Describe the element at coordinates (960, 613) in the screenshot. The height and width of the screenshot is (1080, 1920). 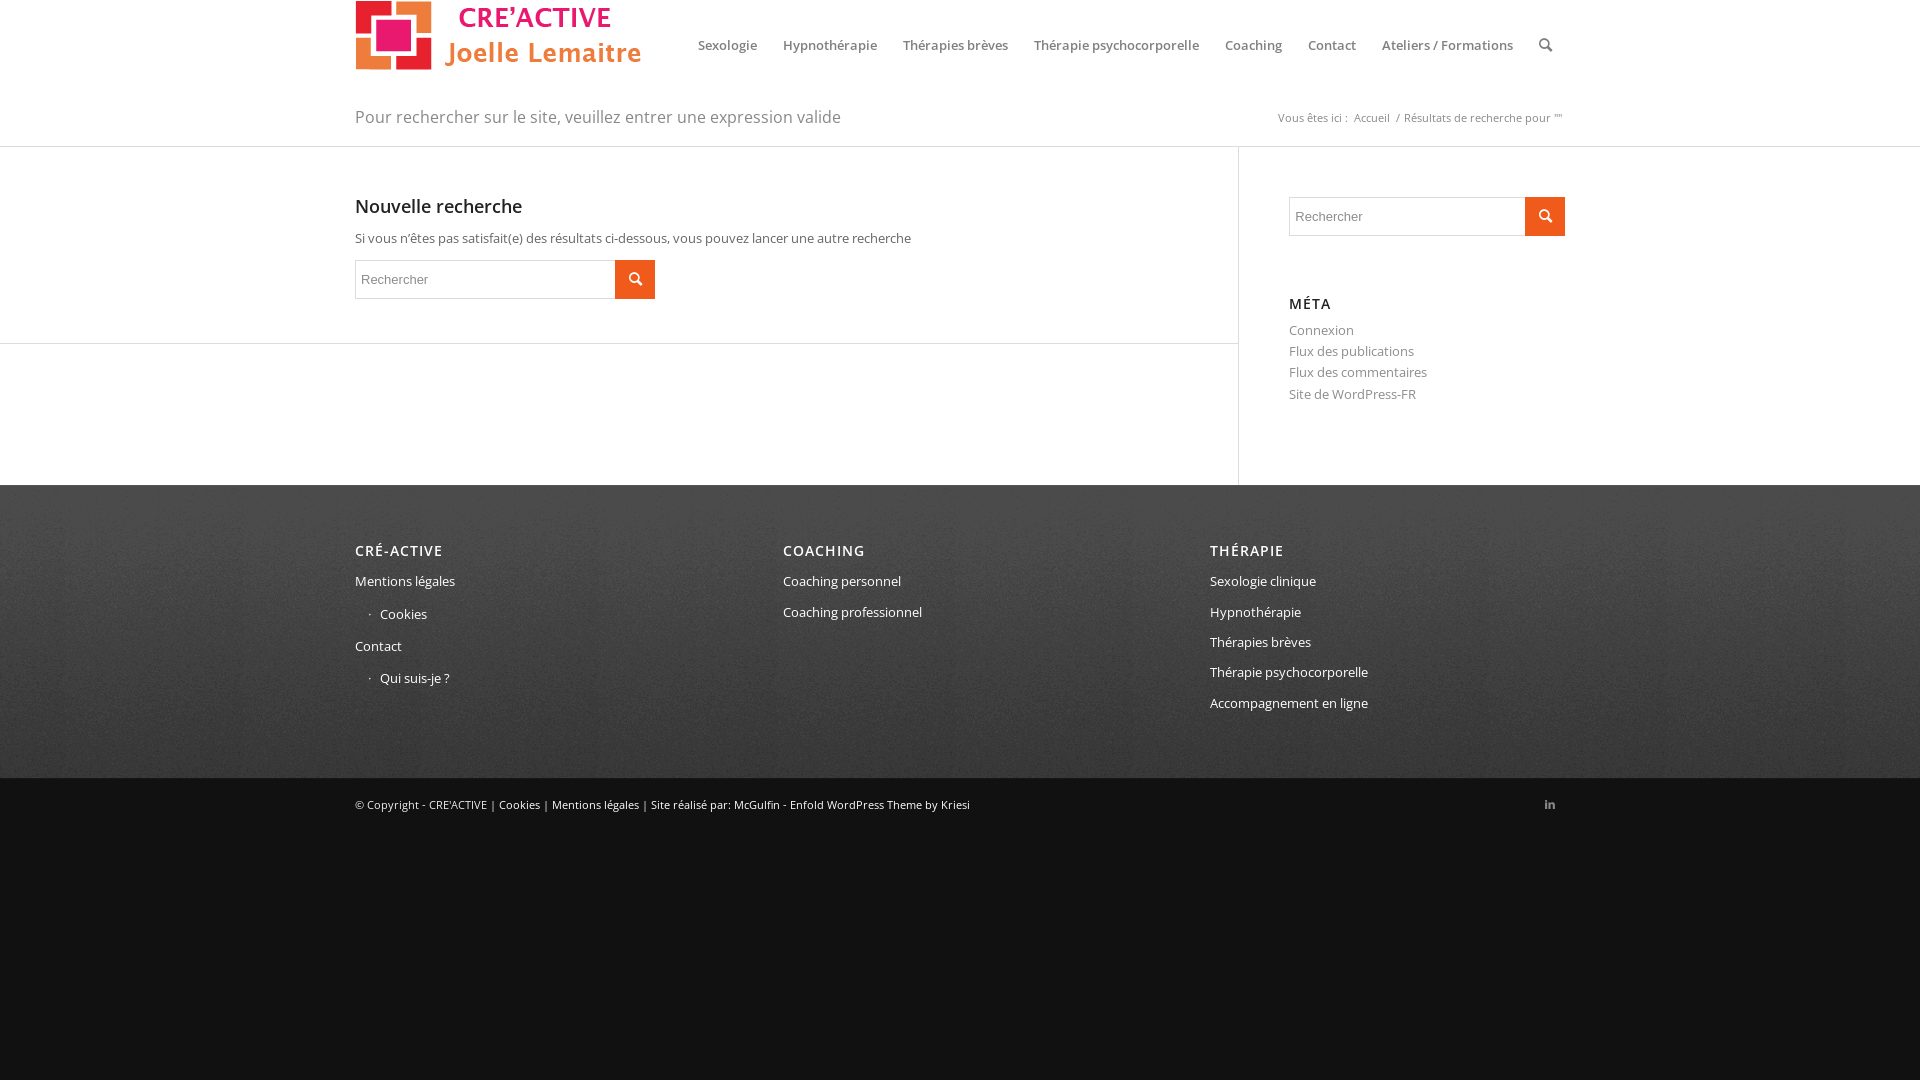
I see `Coaching professionnel` at that location.